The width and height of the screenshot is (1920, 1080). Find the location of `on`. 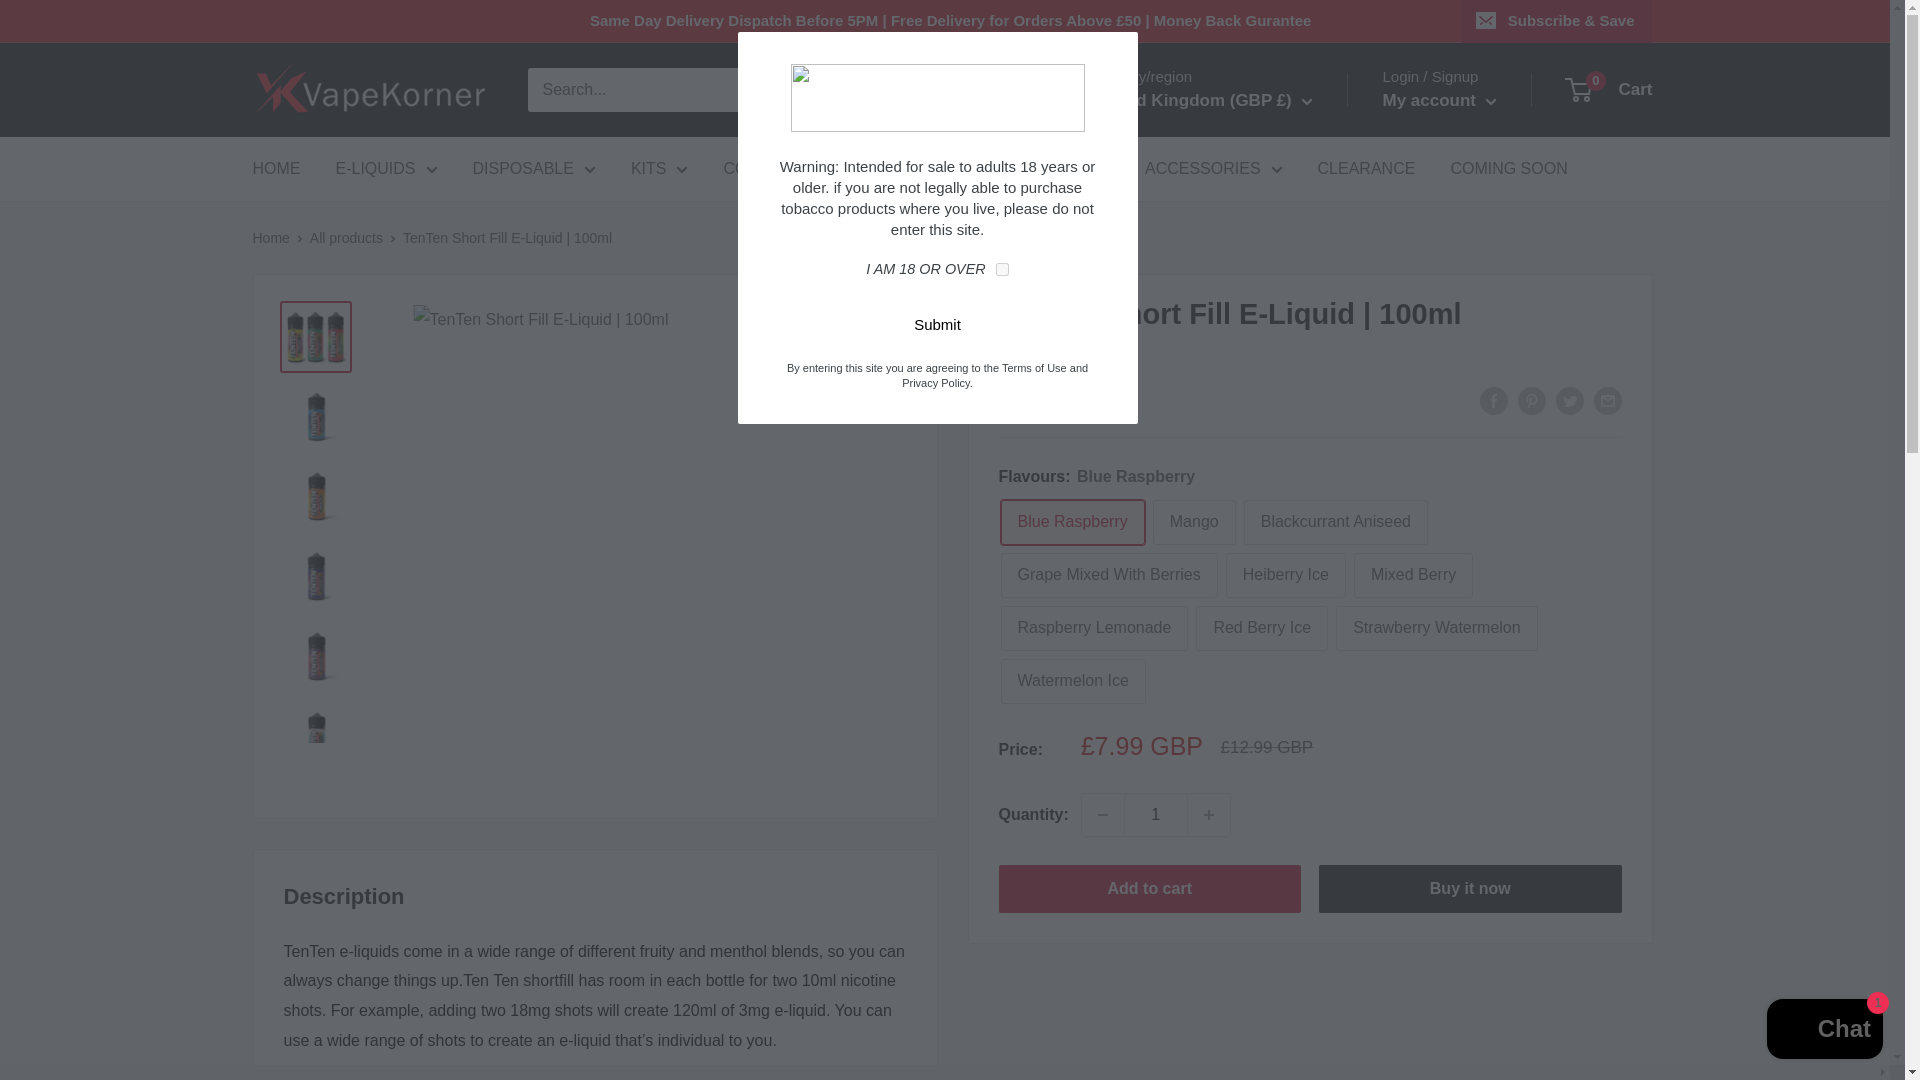

on is located at coordinates (1002, 270).